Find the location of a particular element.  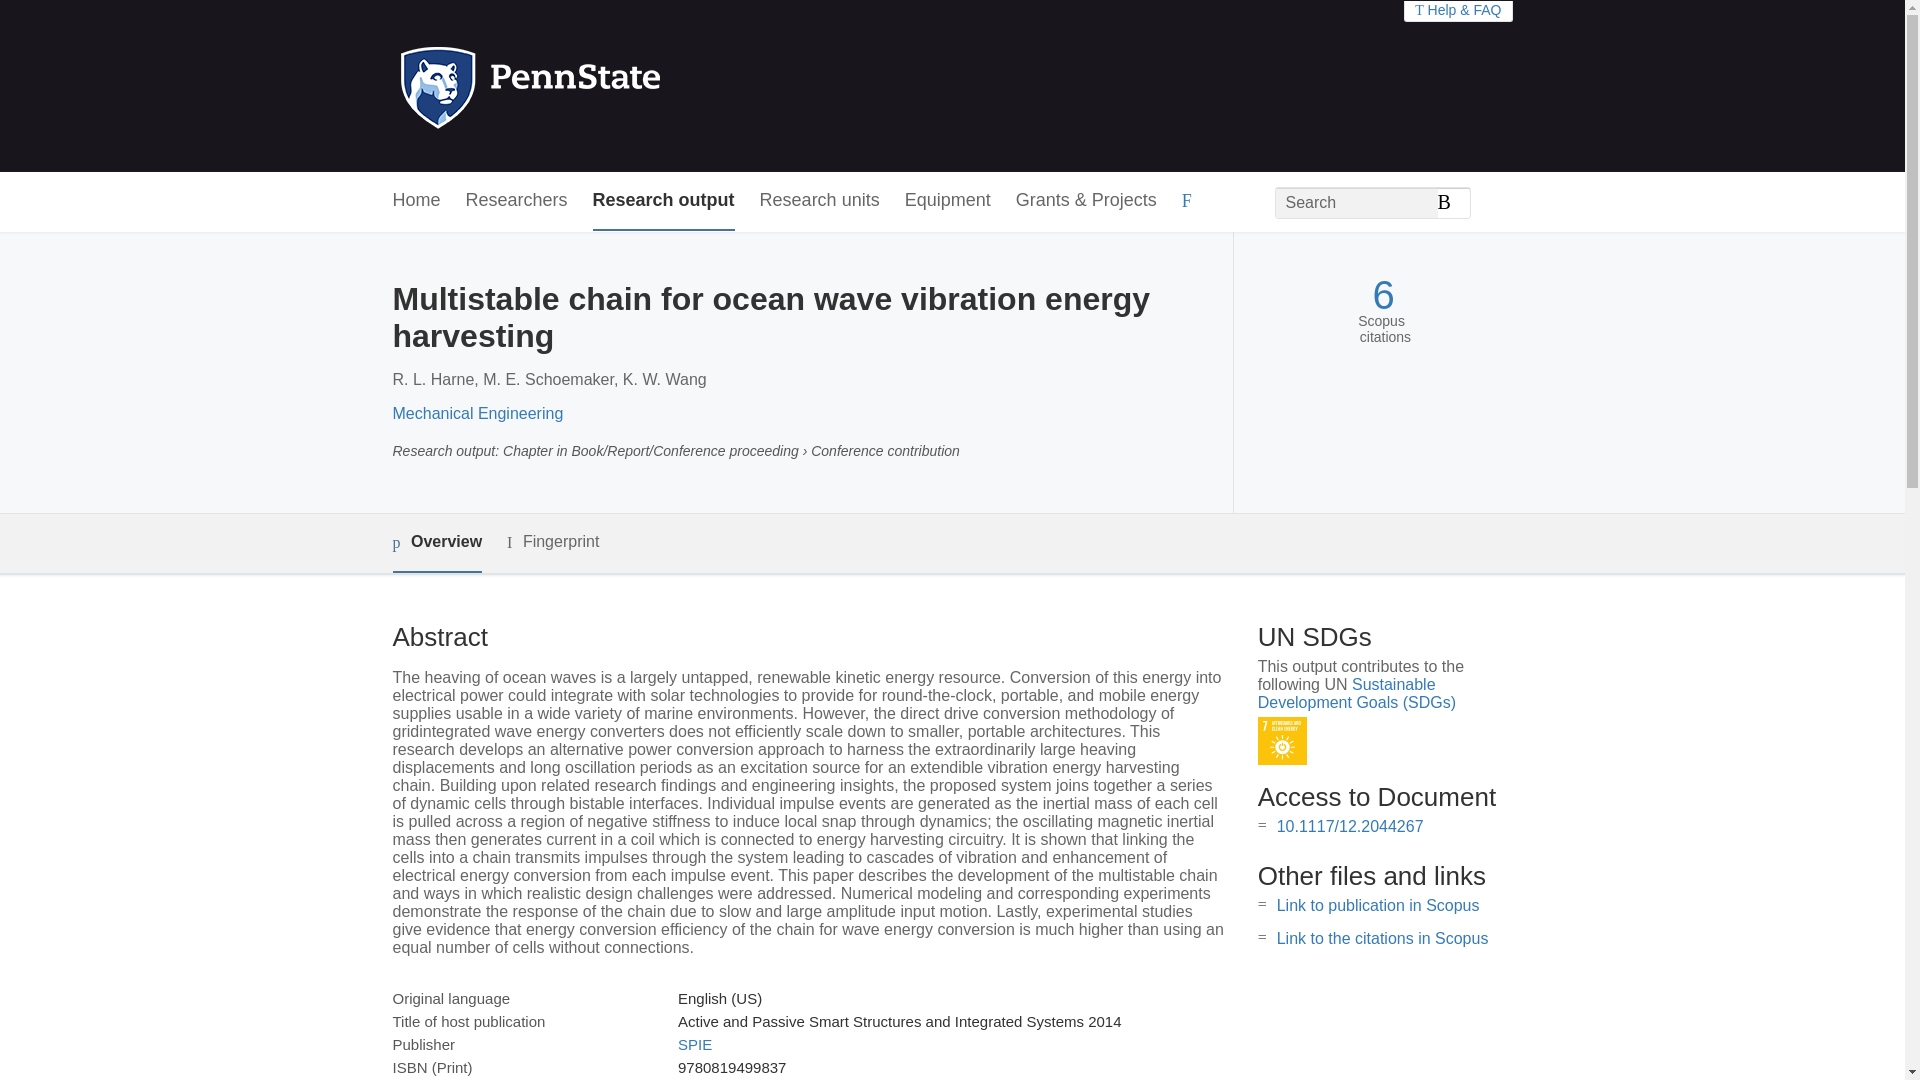

Mechanical Engineering is located at coordinates (476, 414).